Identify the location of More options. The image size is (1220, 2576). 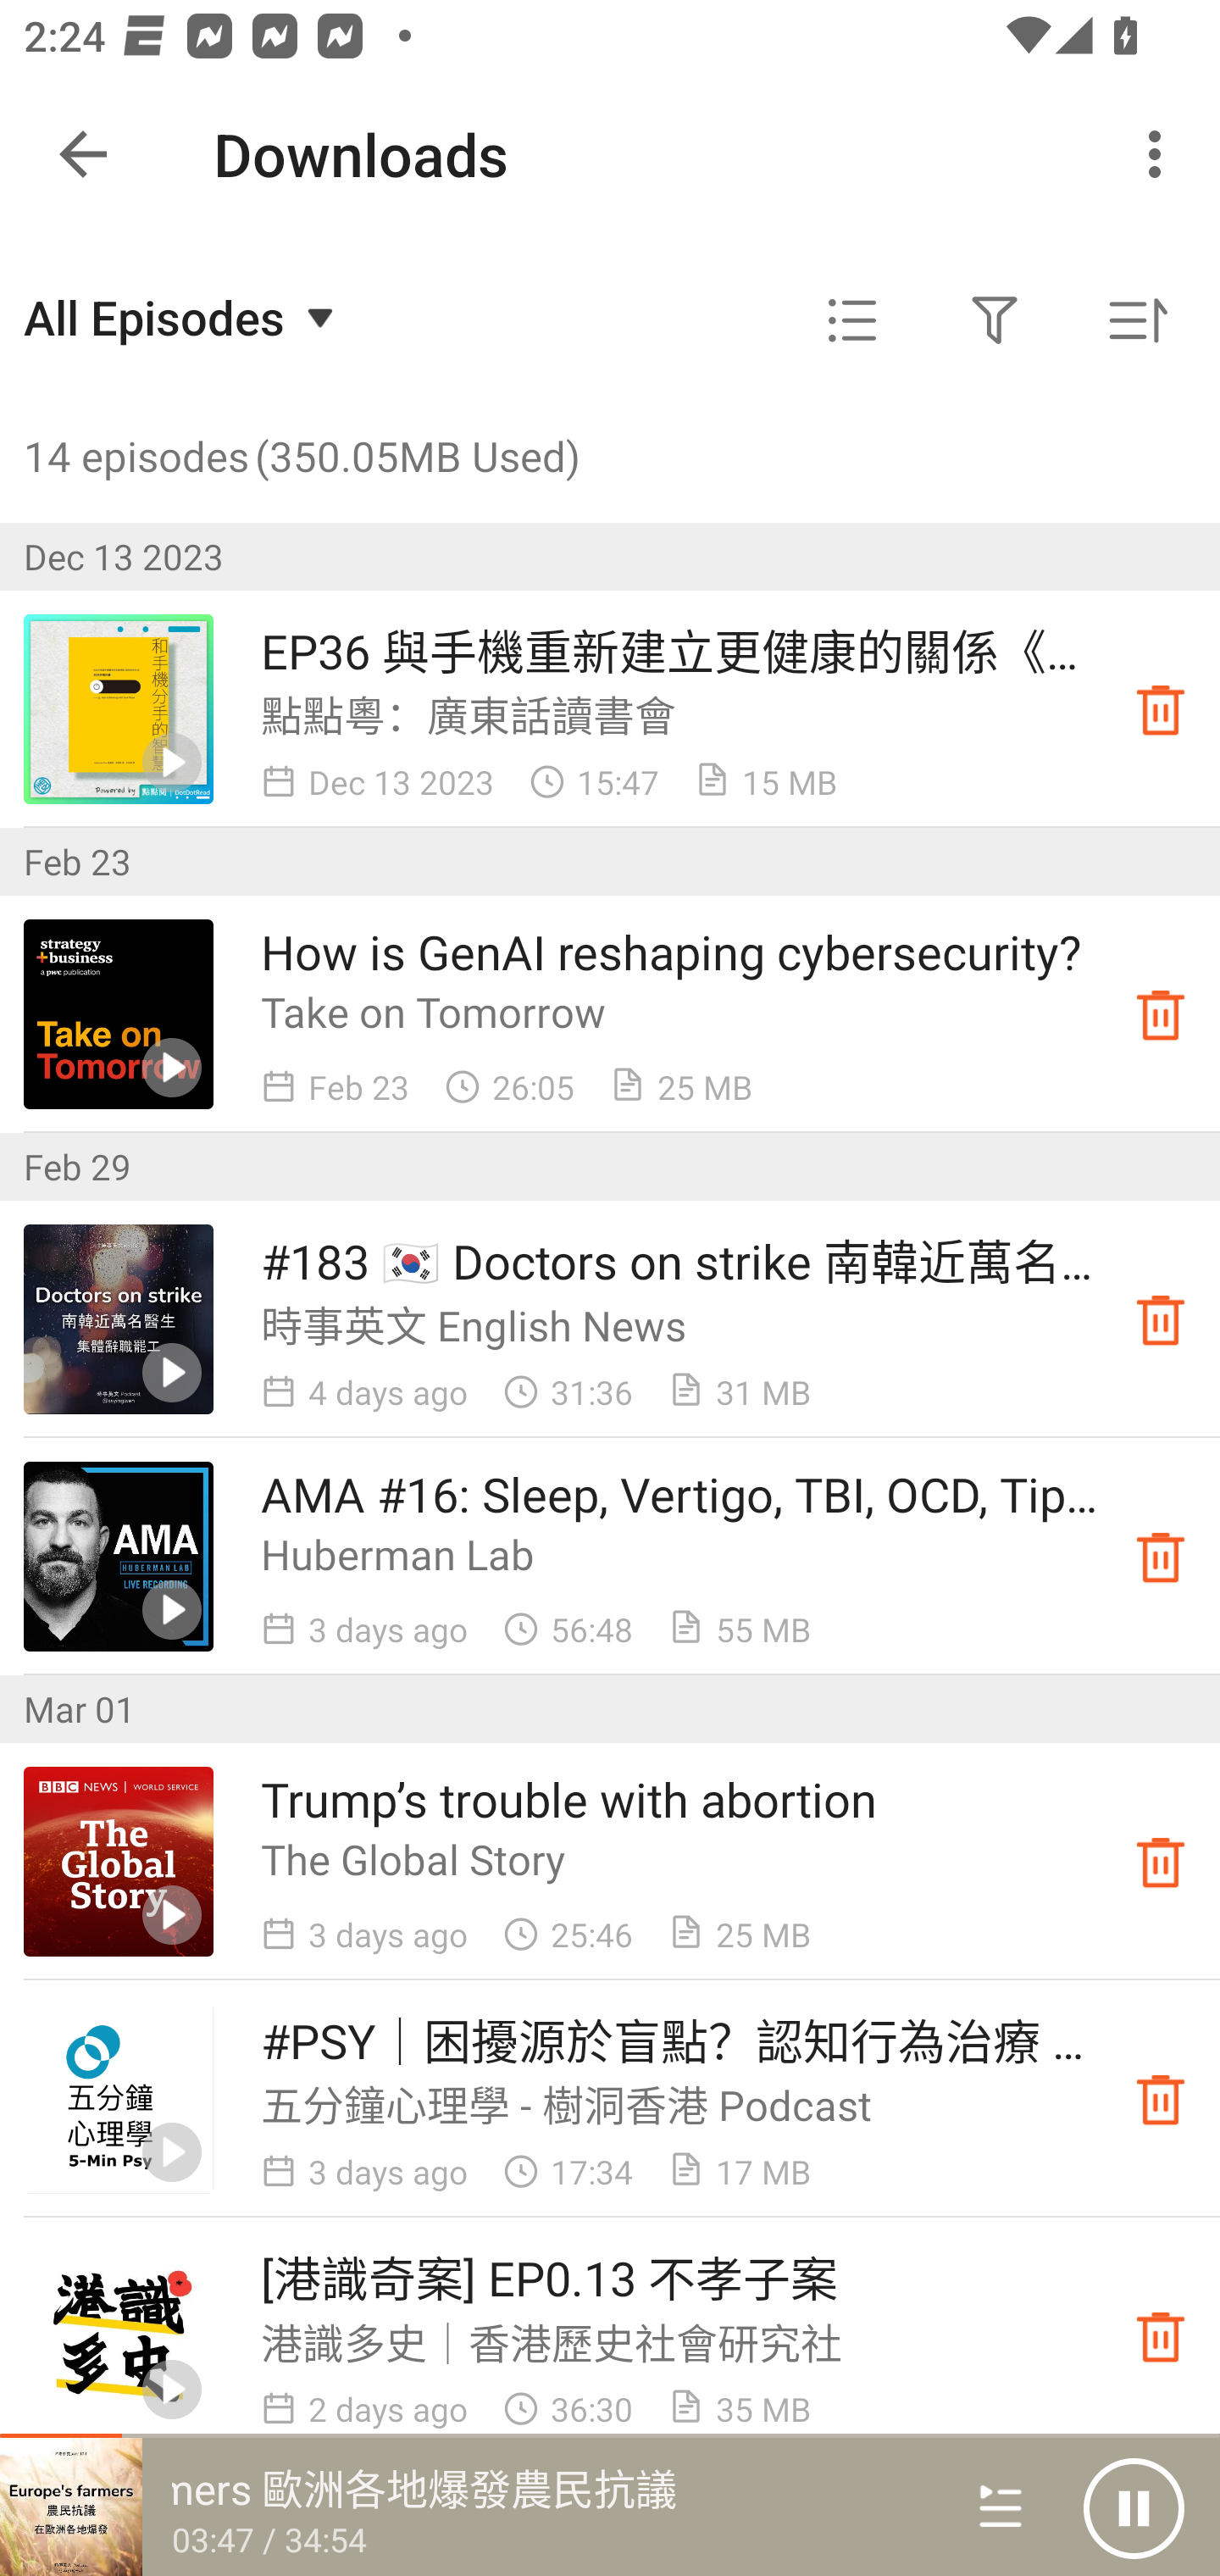
(1161, 154).